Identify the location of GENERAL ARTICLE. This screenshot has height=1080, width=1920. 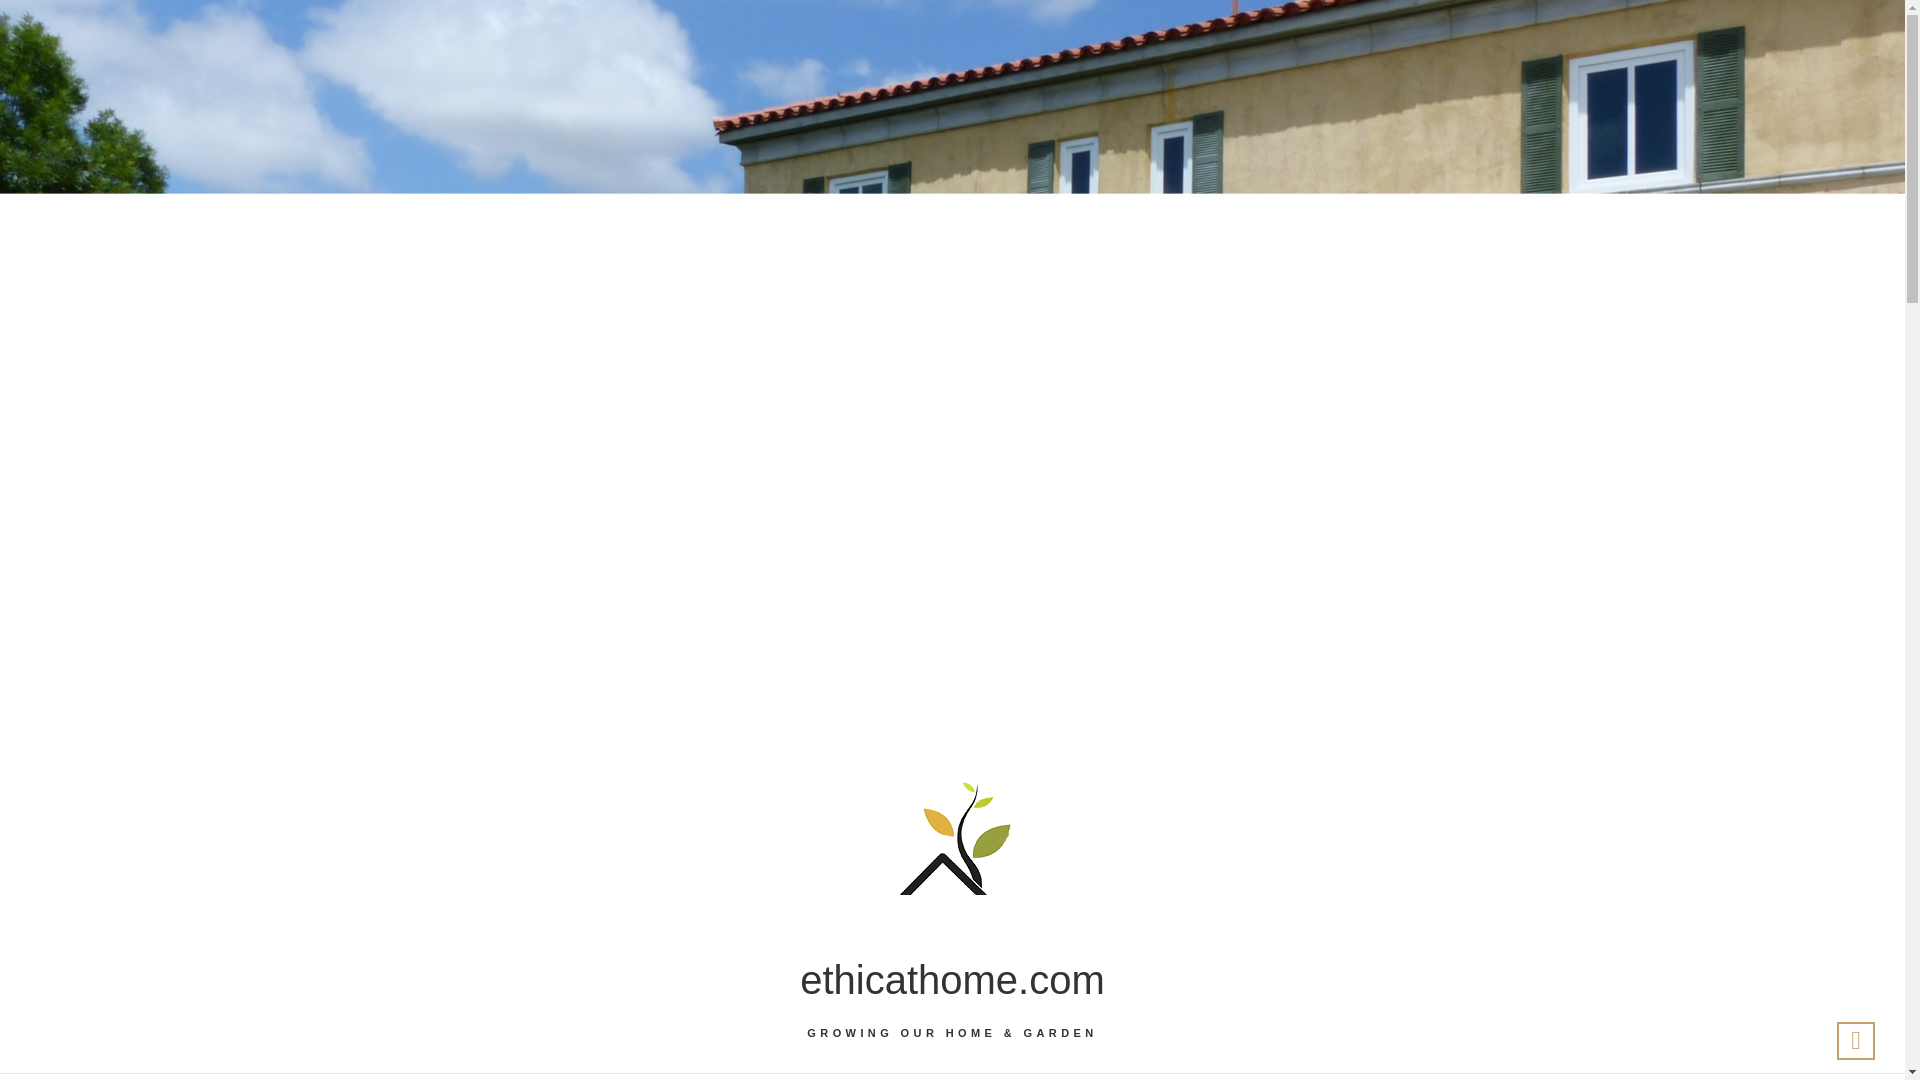
(1187, 1078).